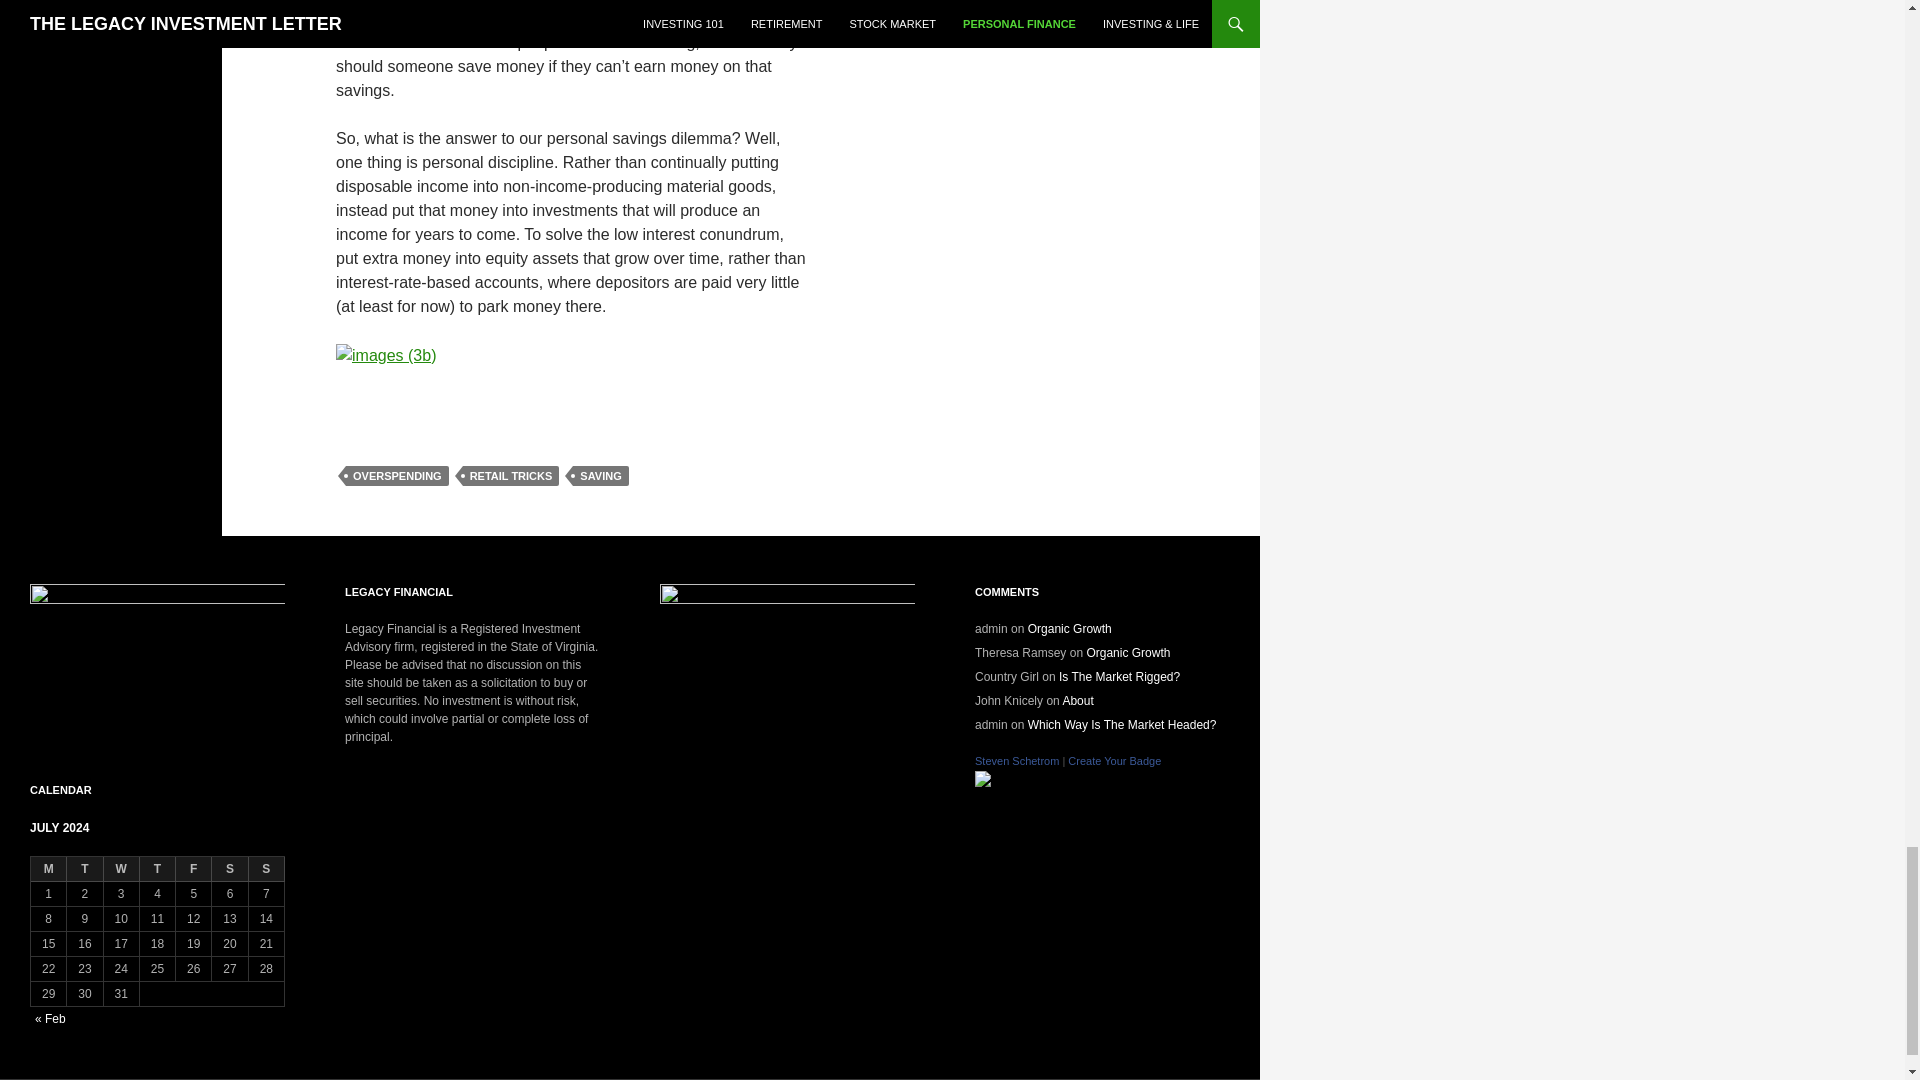 The width and height of the screenshot is (1920, 1080). Describe the element at coordinates (48, 870) in the screenshot. I see `Monday` at that location.